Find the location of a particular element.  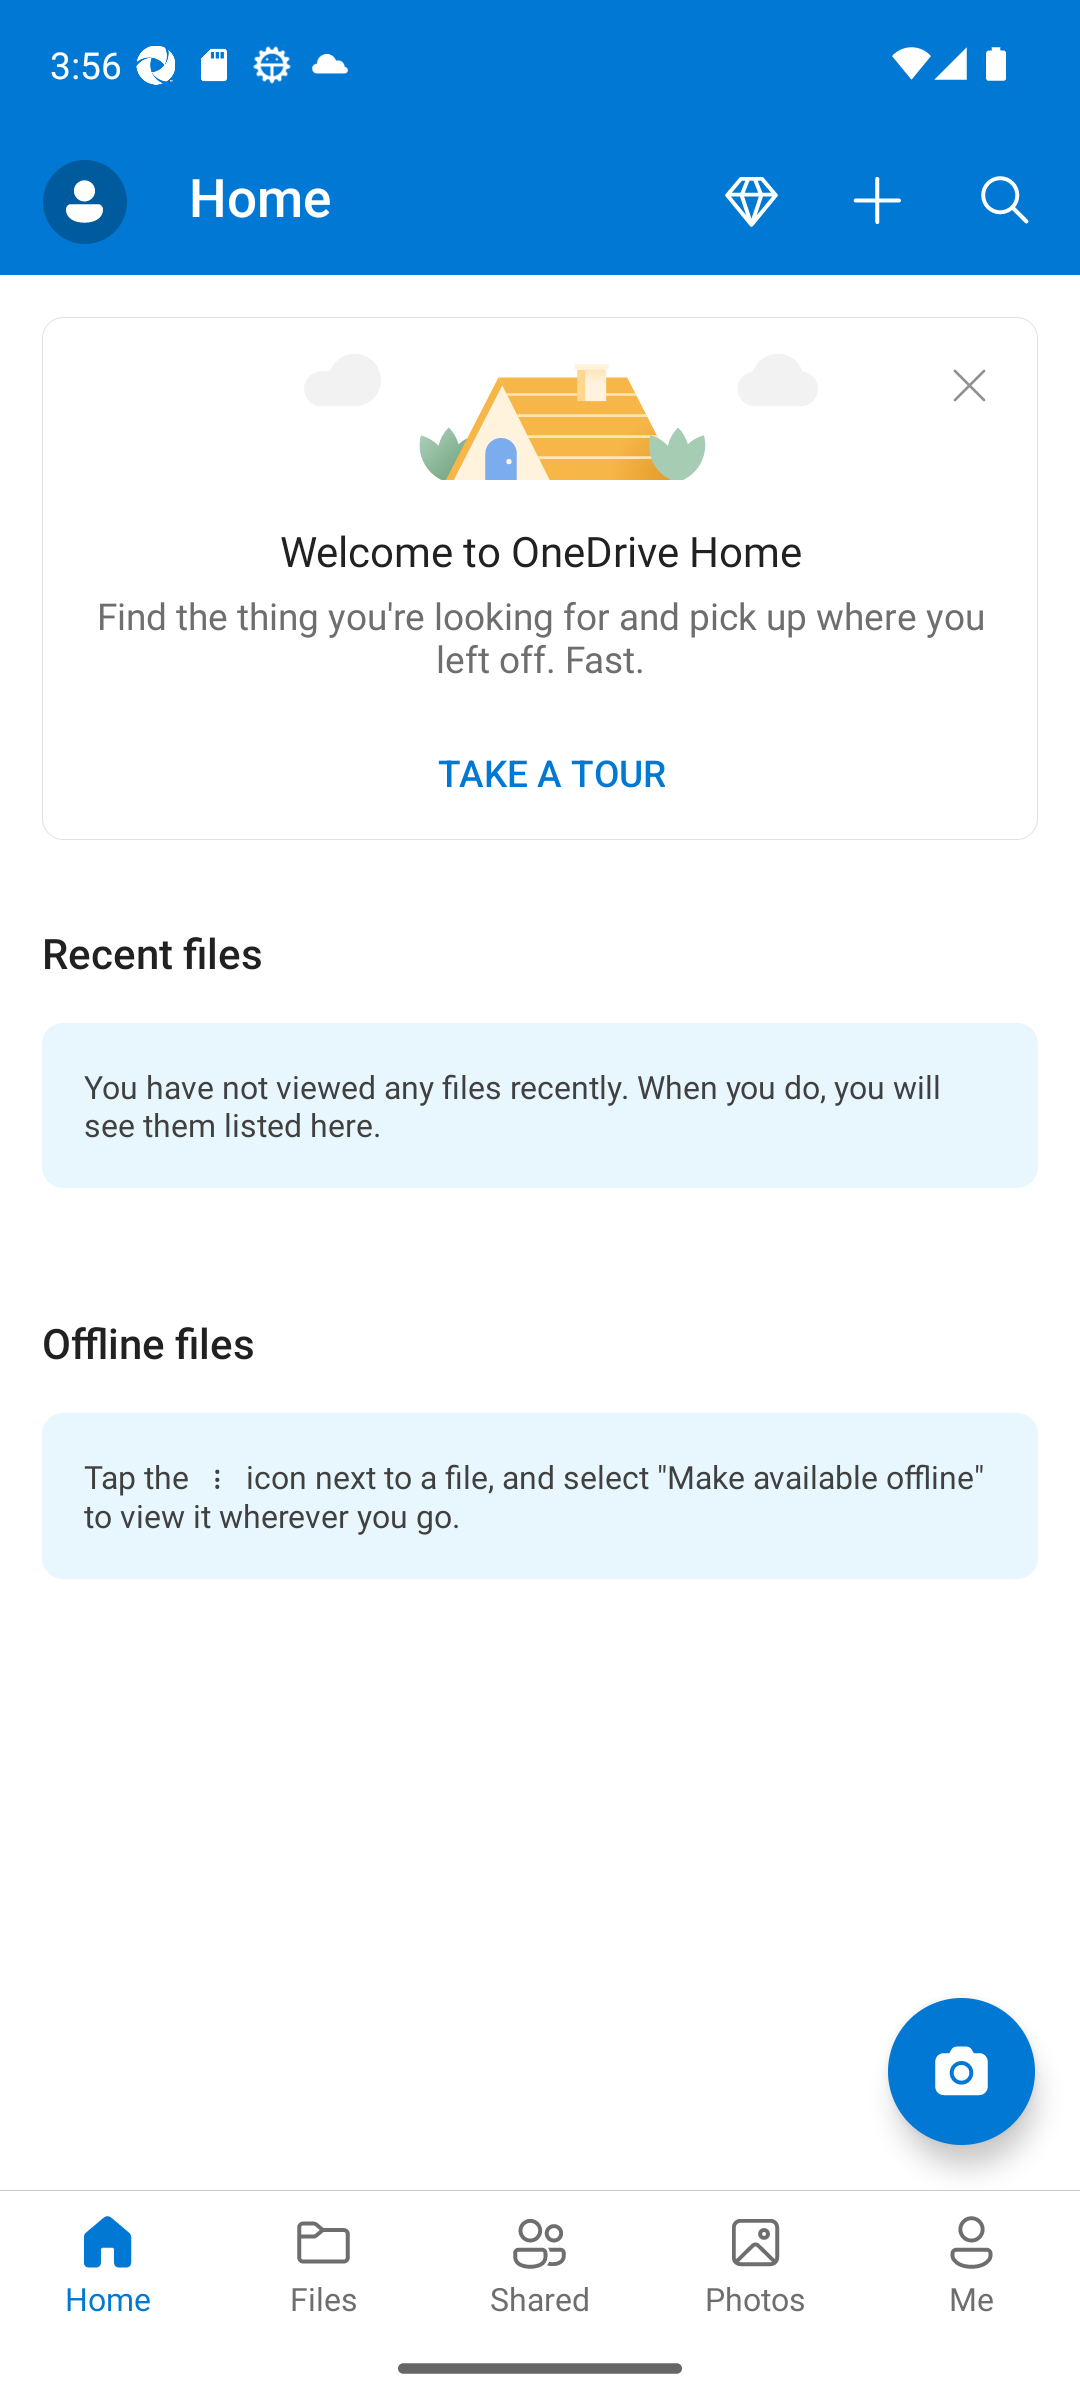

Shared pivot Shared is located at coordinates (540, 2262).